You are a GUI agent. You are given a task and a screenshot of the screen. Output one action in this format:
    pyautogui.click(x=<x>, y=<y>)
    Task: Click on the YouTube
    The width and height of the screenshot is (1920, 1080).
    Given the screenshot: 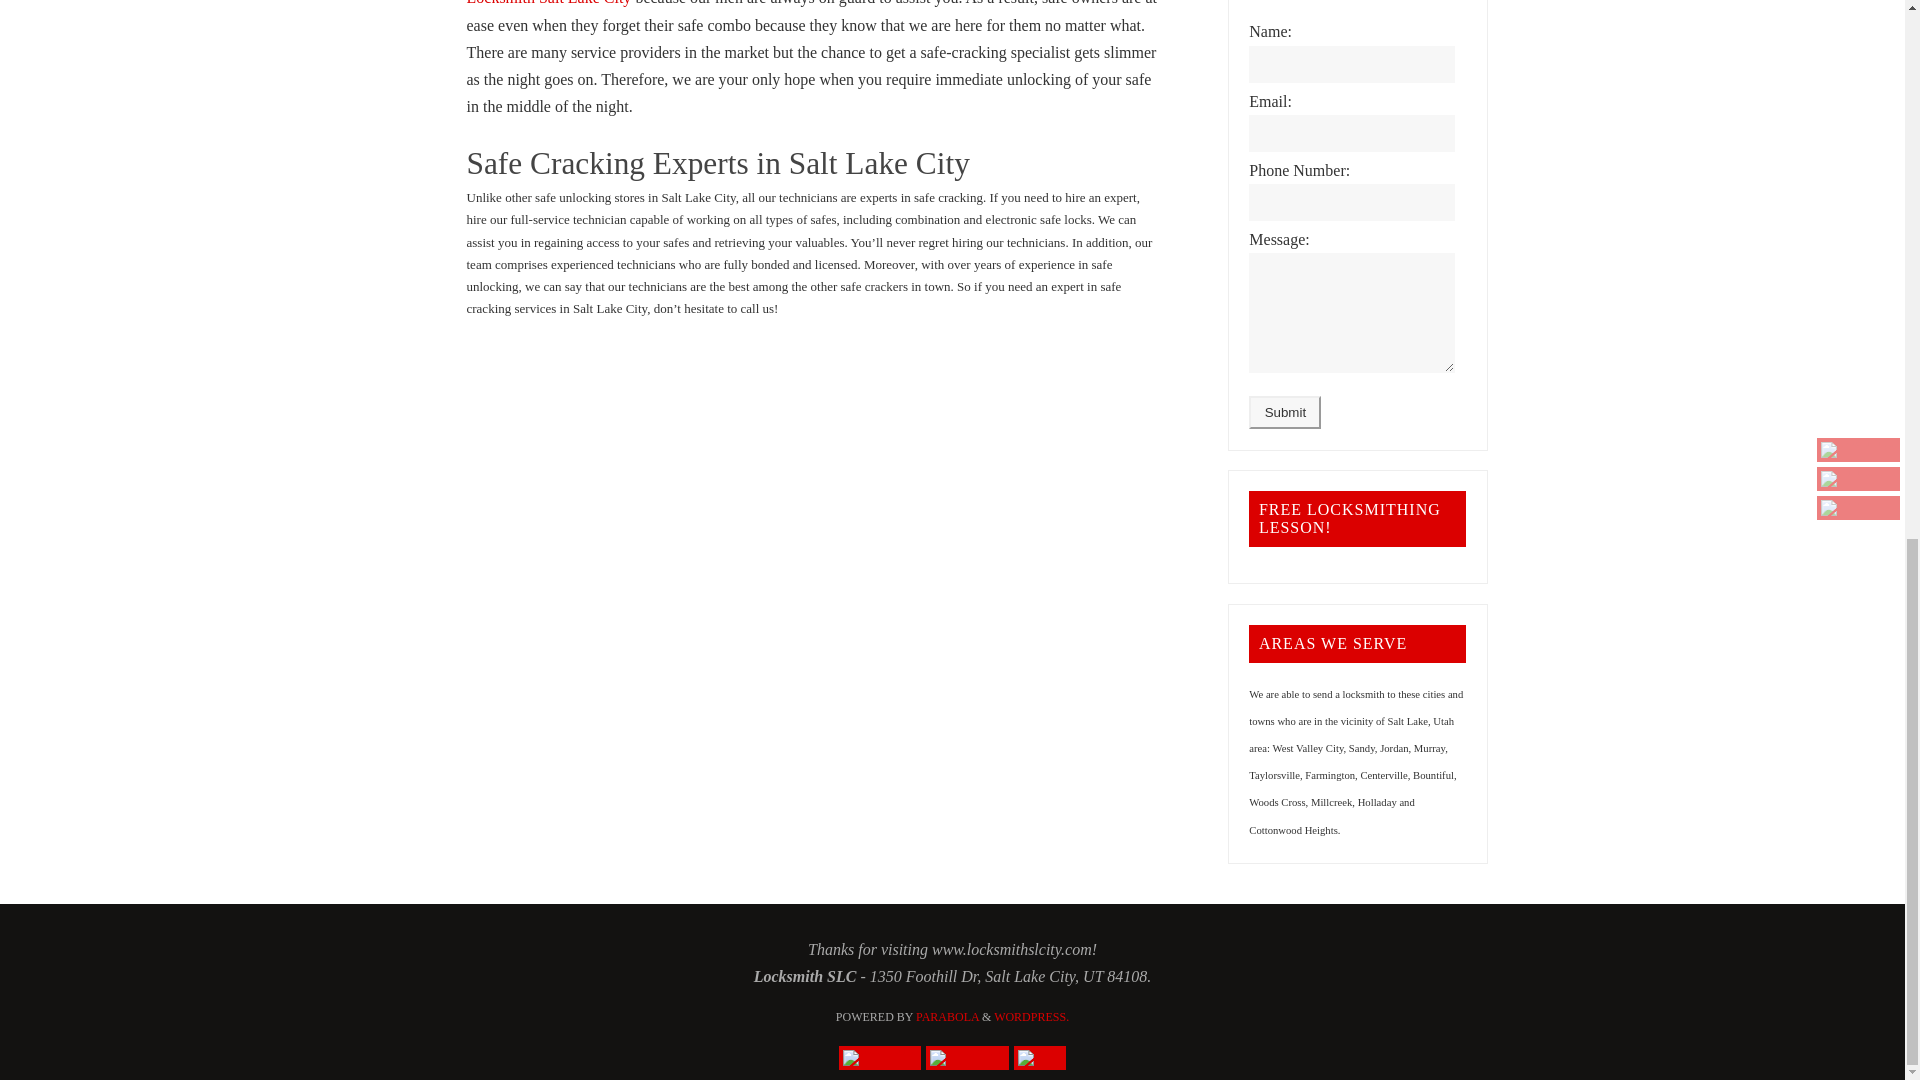 What is the action you would take?
    pyautogui.click(x=880, y=1058)
    